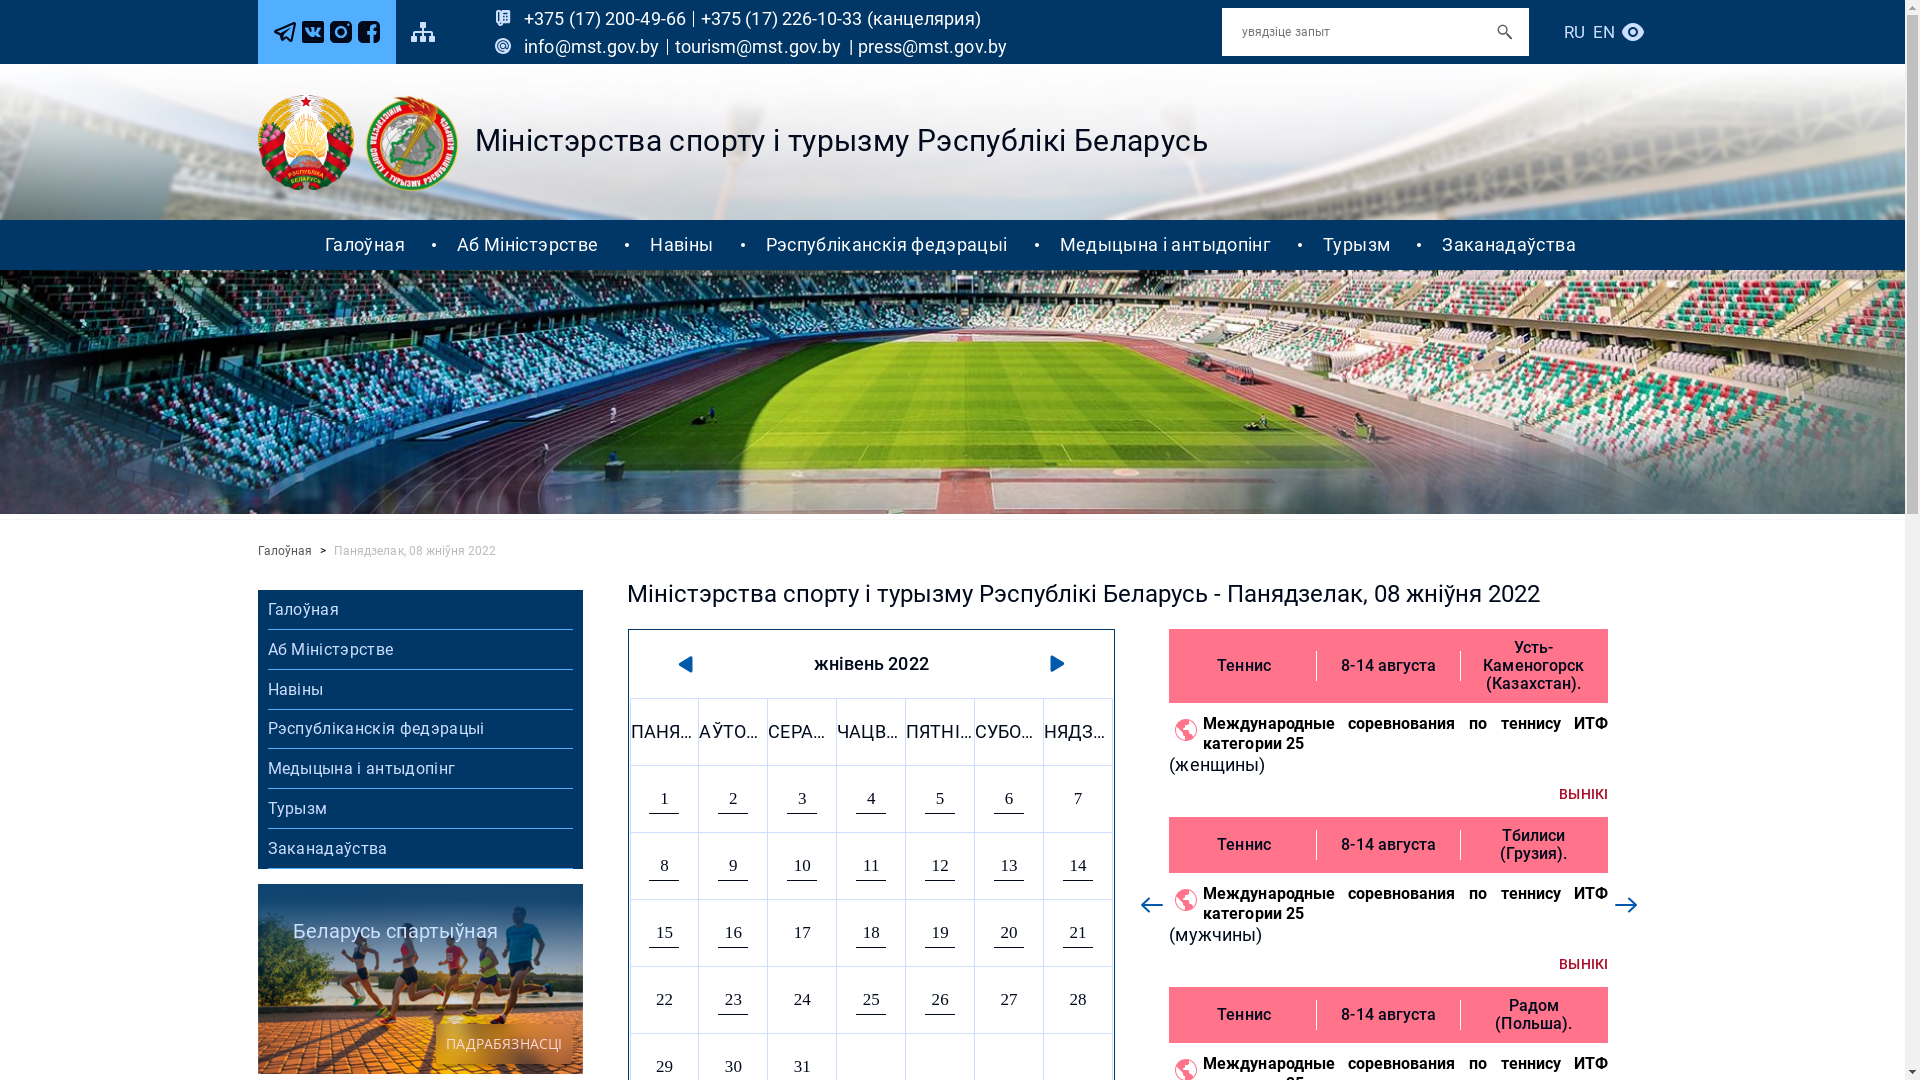 Image resolution: width=1920 pixels, height=1080 pixels. Describe the element at coordinates (1626, 905) in the screenshot. I see `Next` at that location.